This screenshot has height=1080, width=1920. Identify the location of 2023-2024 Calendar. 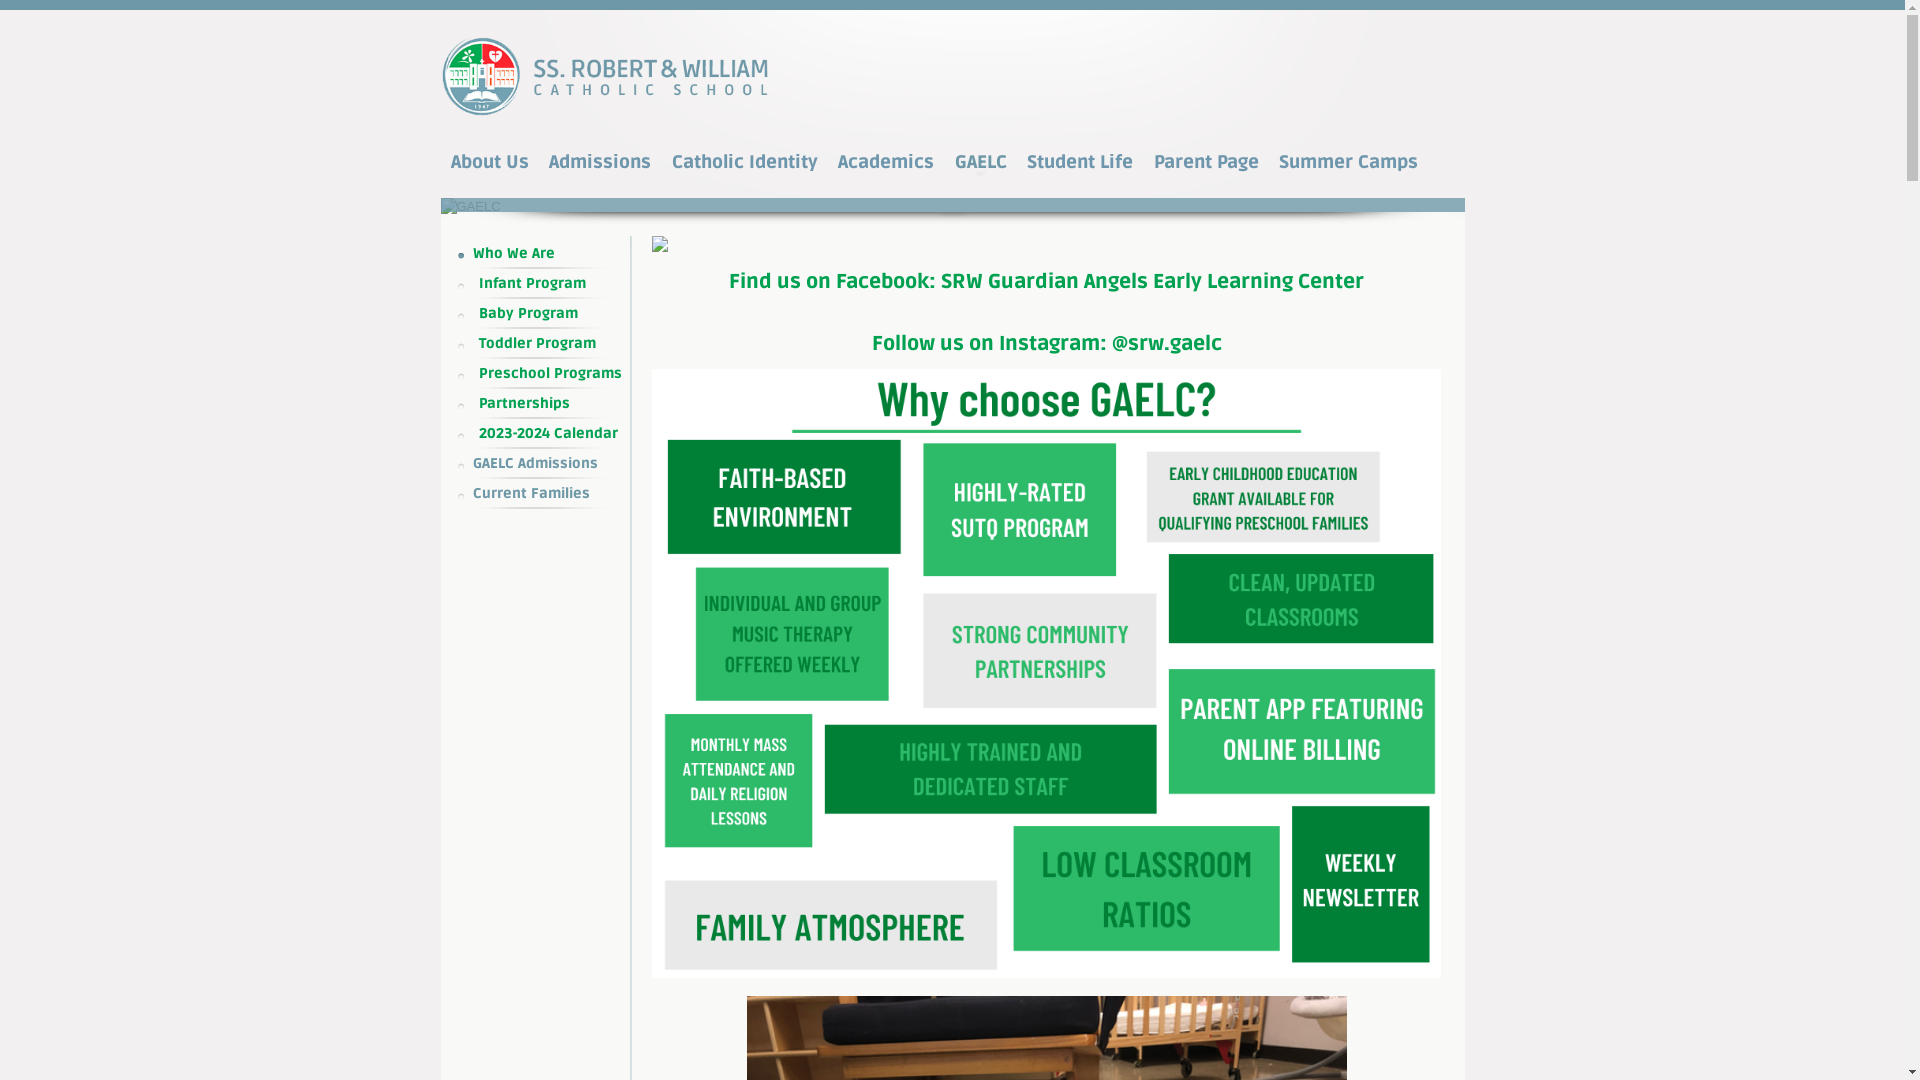
(549, 434).